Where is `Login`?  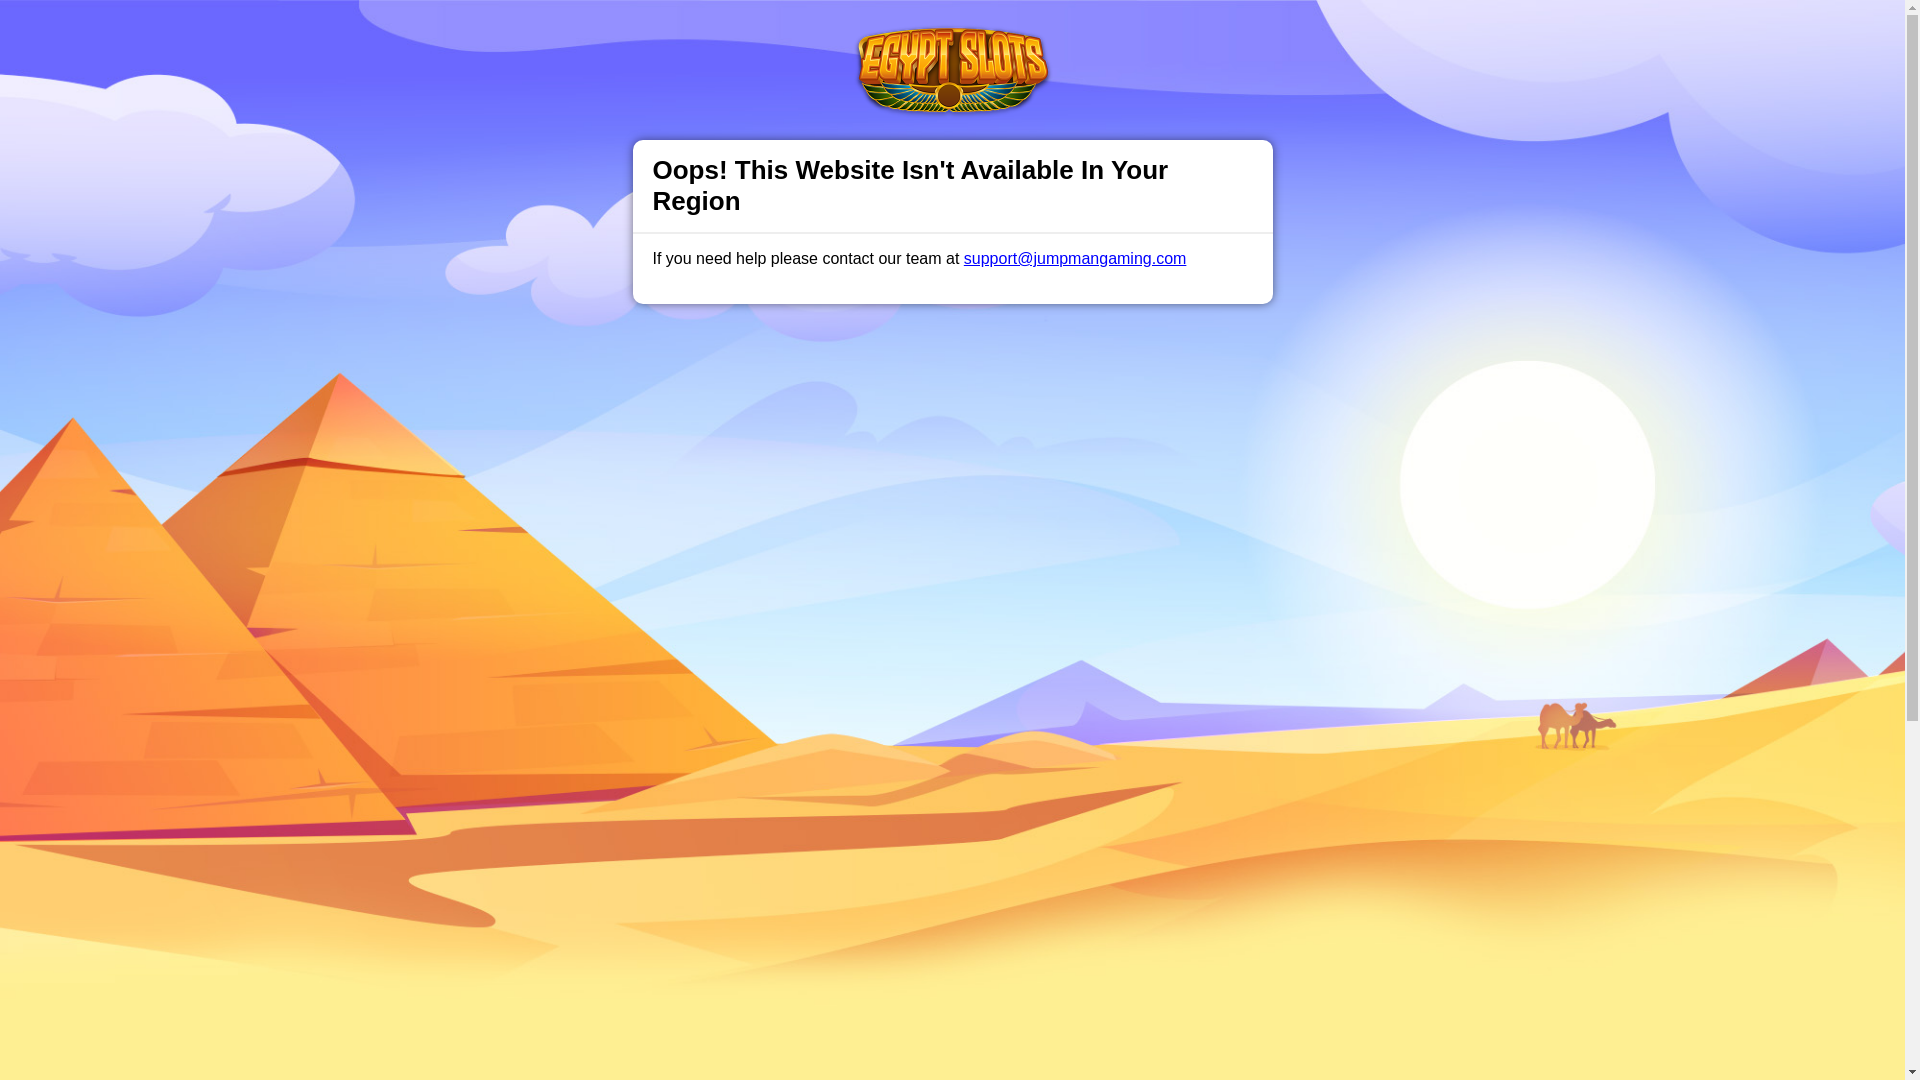 Login is located at coordinates (1270, 36).